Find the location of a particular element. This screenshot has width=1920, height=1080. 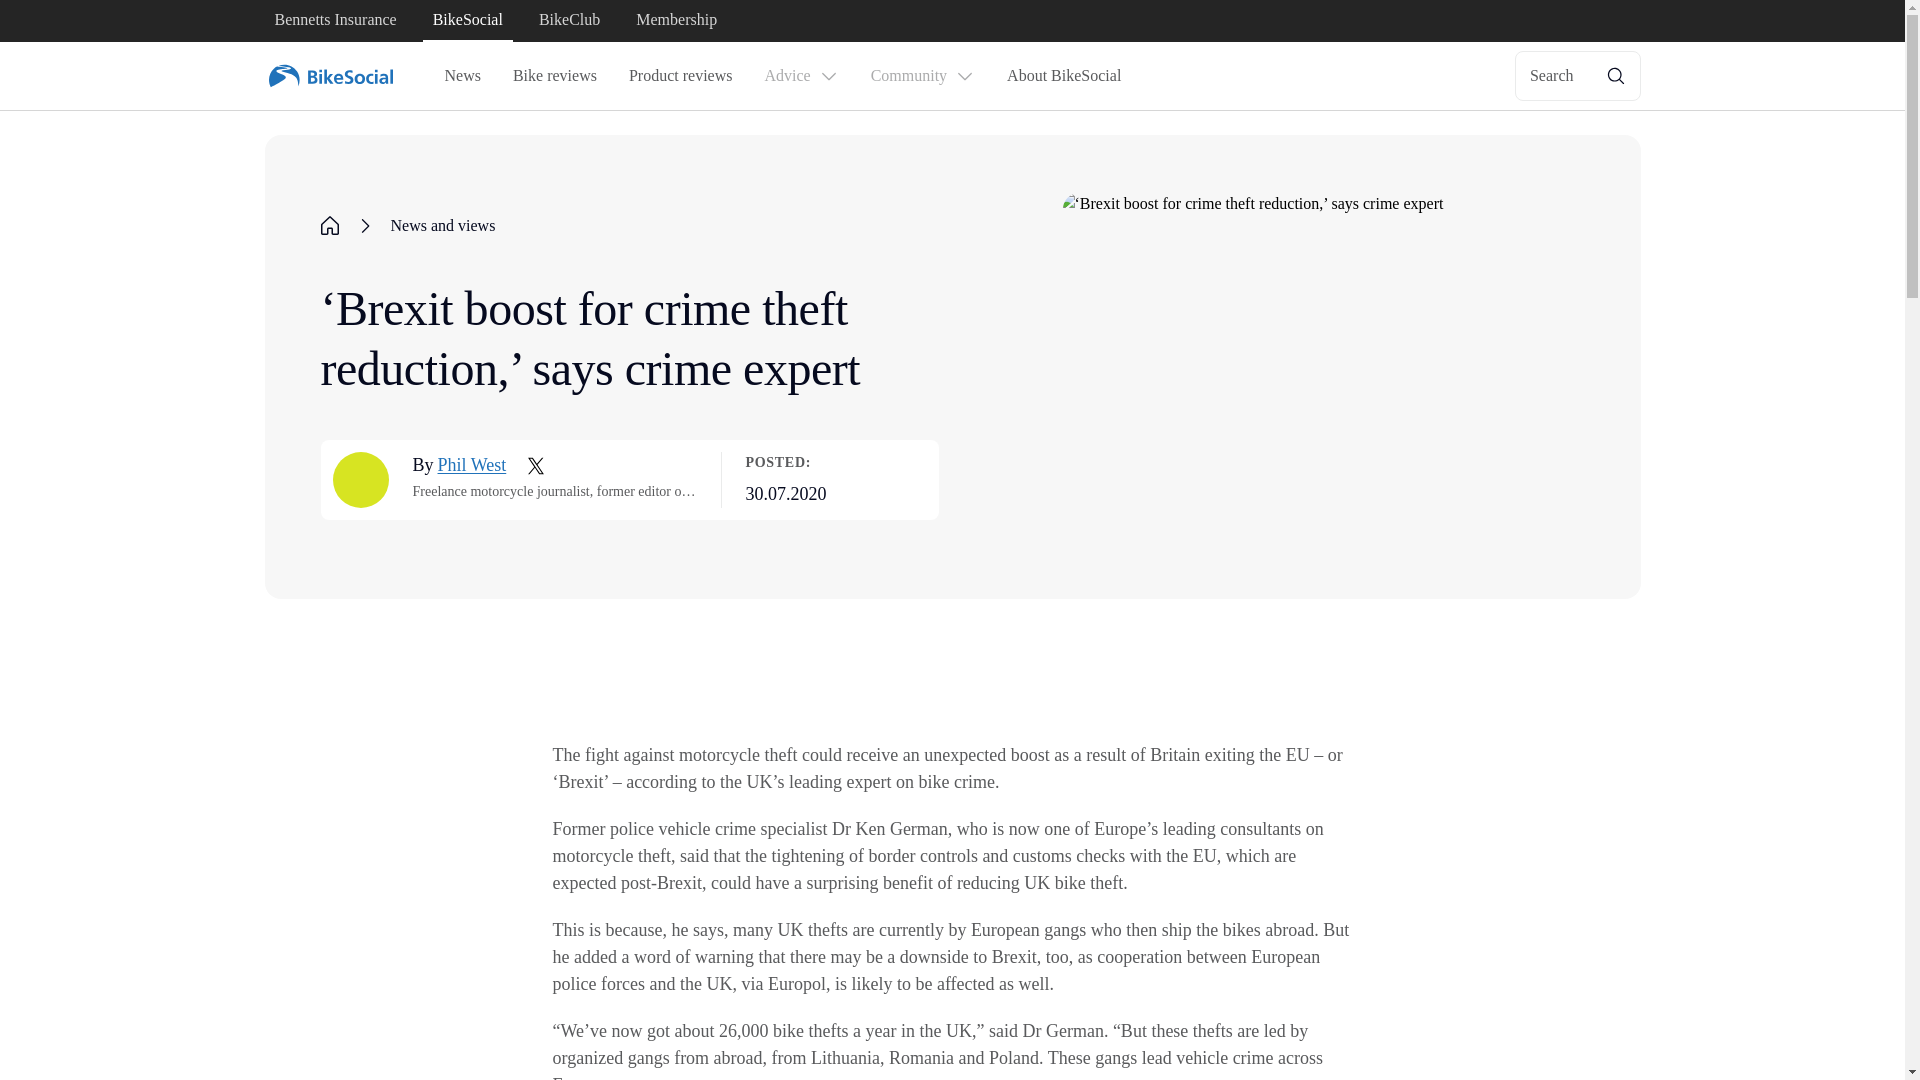

BikeSocial is located at coordinates (467, 21).